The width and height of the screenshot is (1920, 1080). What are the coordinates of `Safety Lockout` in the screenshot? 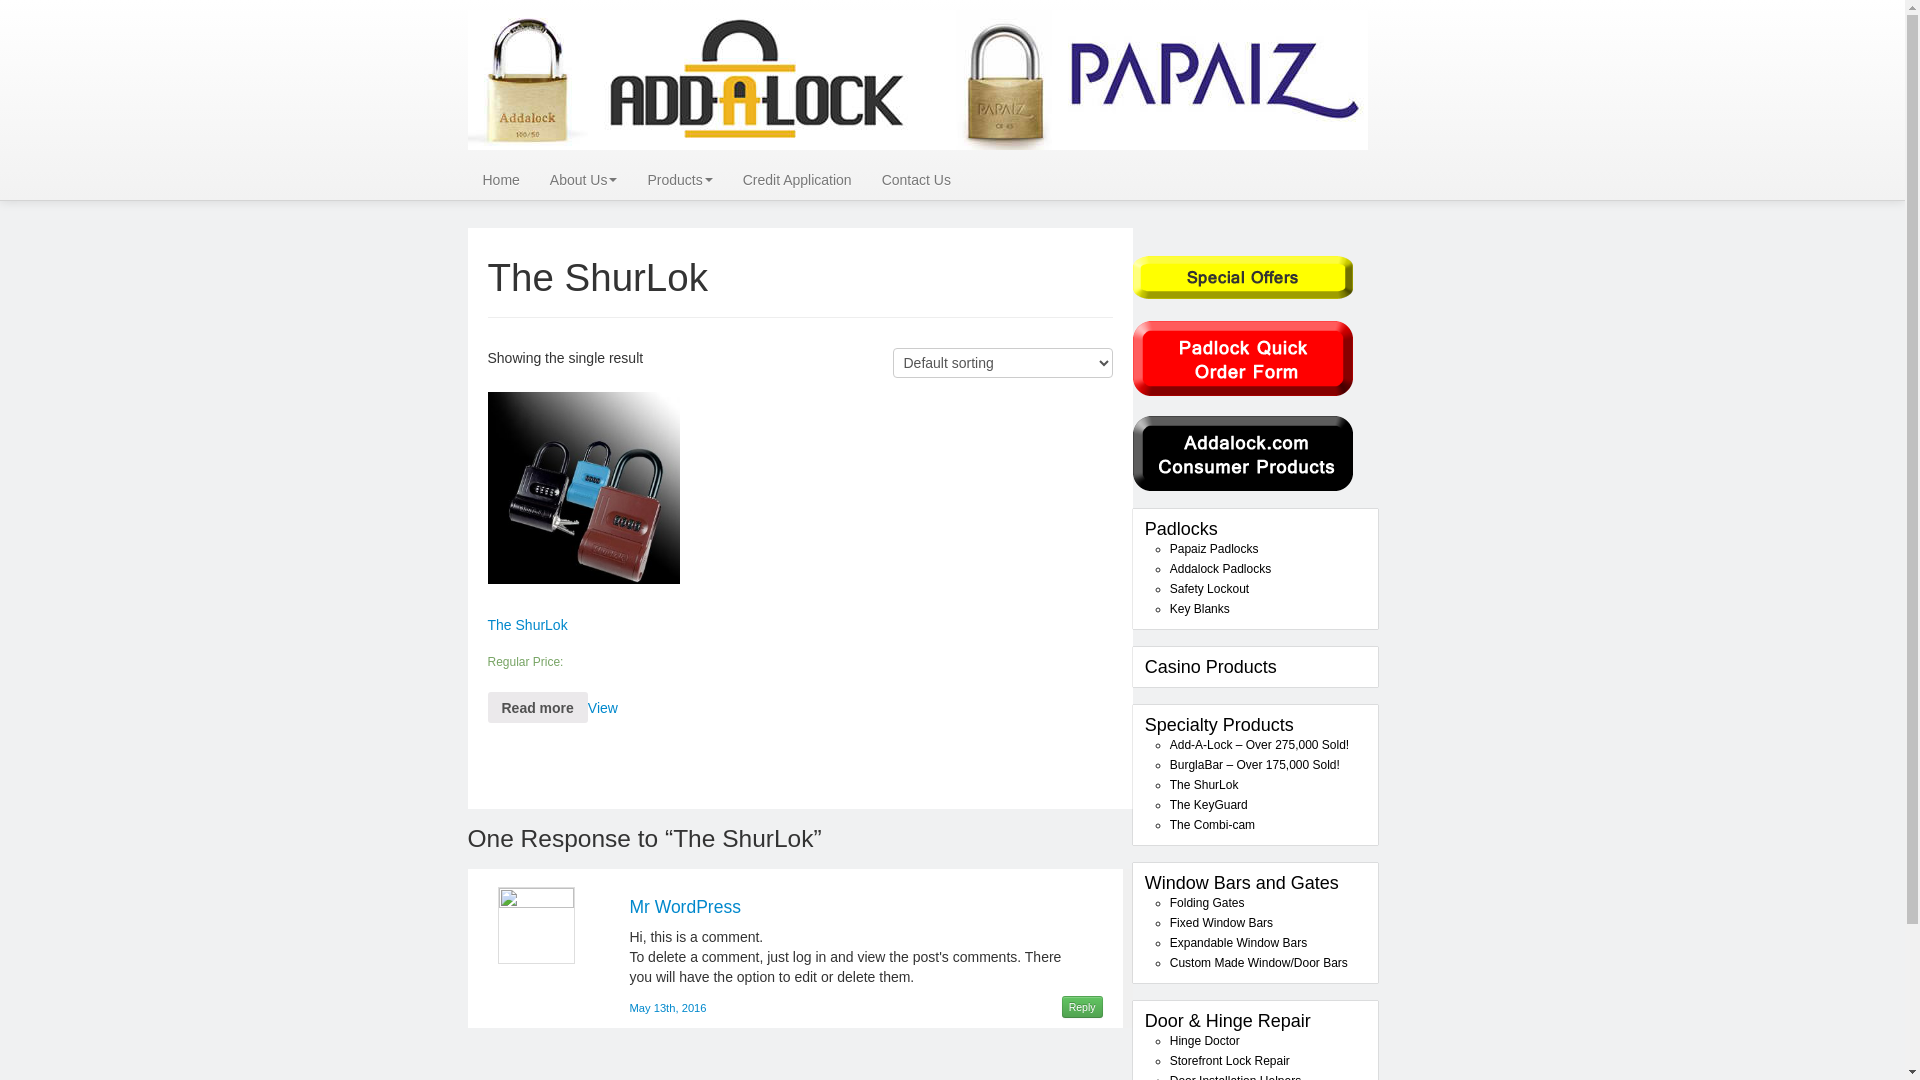 It's located at (1210, 589).